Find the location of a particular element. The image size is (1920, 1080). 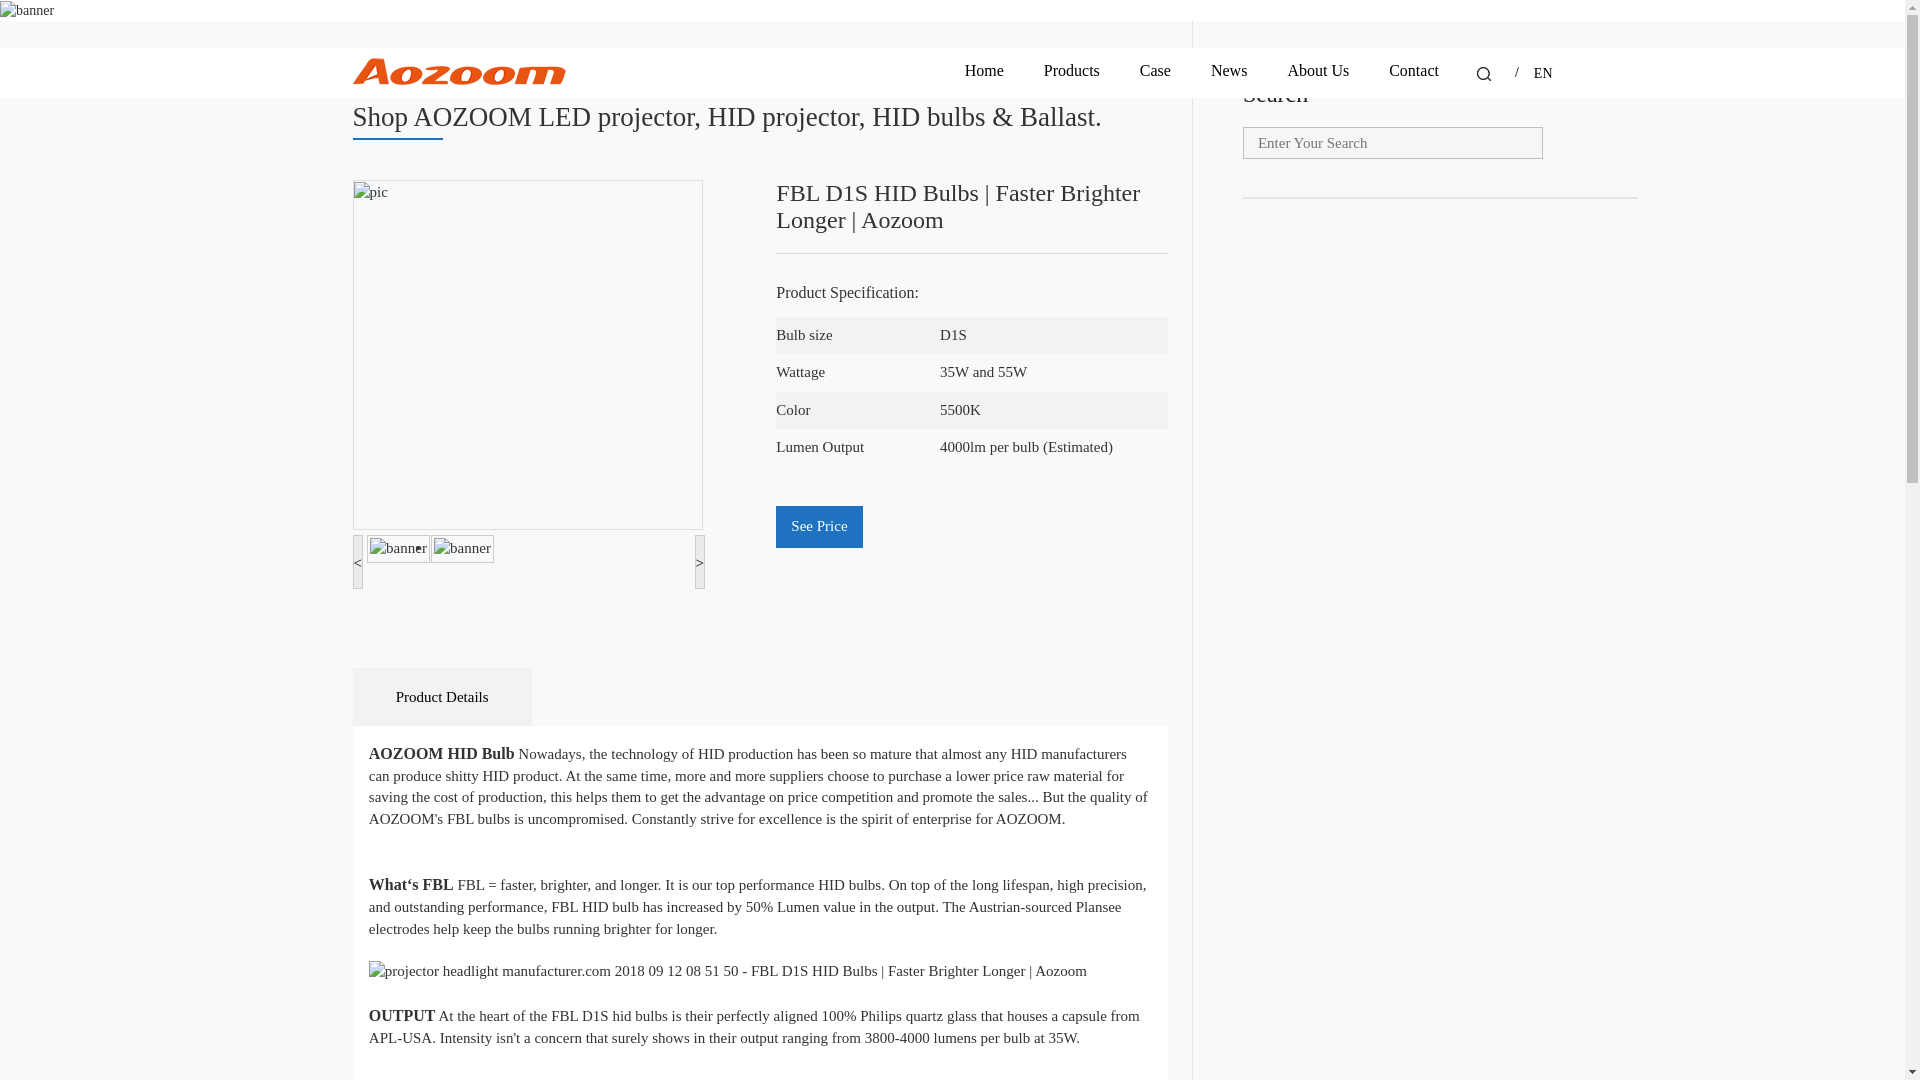

About Us is located at coordinates (1318, 72).